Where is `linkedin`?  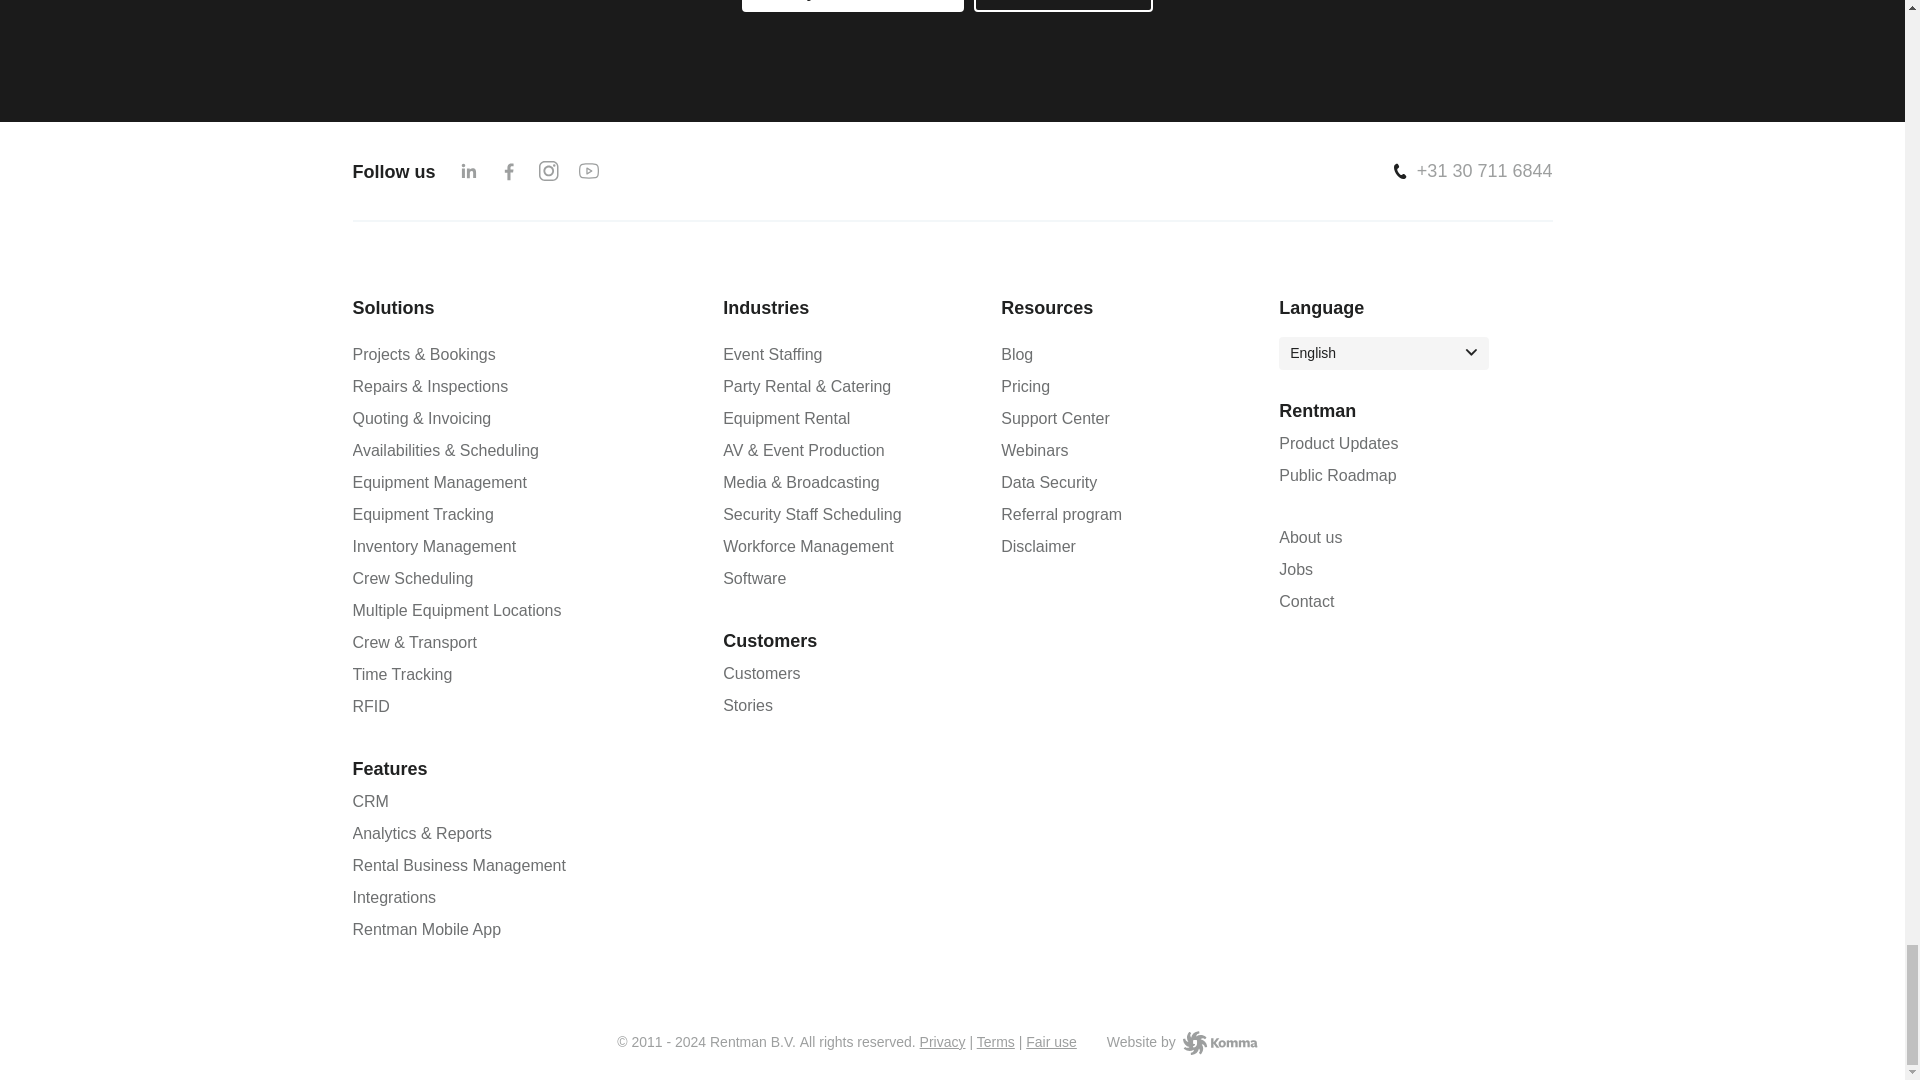 linkedin is located at coordinates (468, 170).